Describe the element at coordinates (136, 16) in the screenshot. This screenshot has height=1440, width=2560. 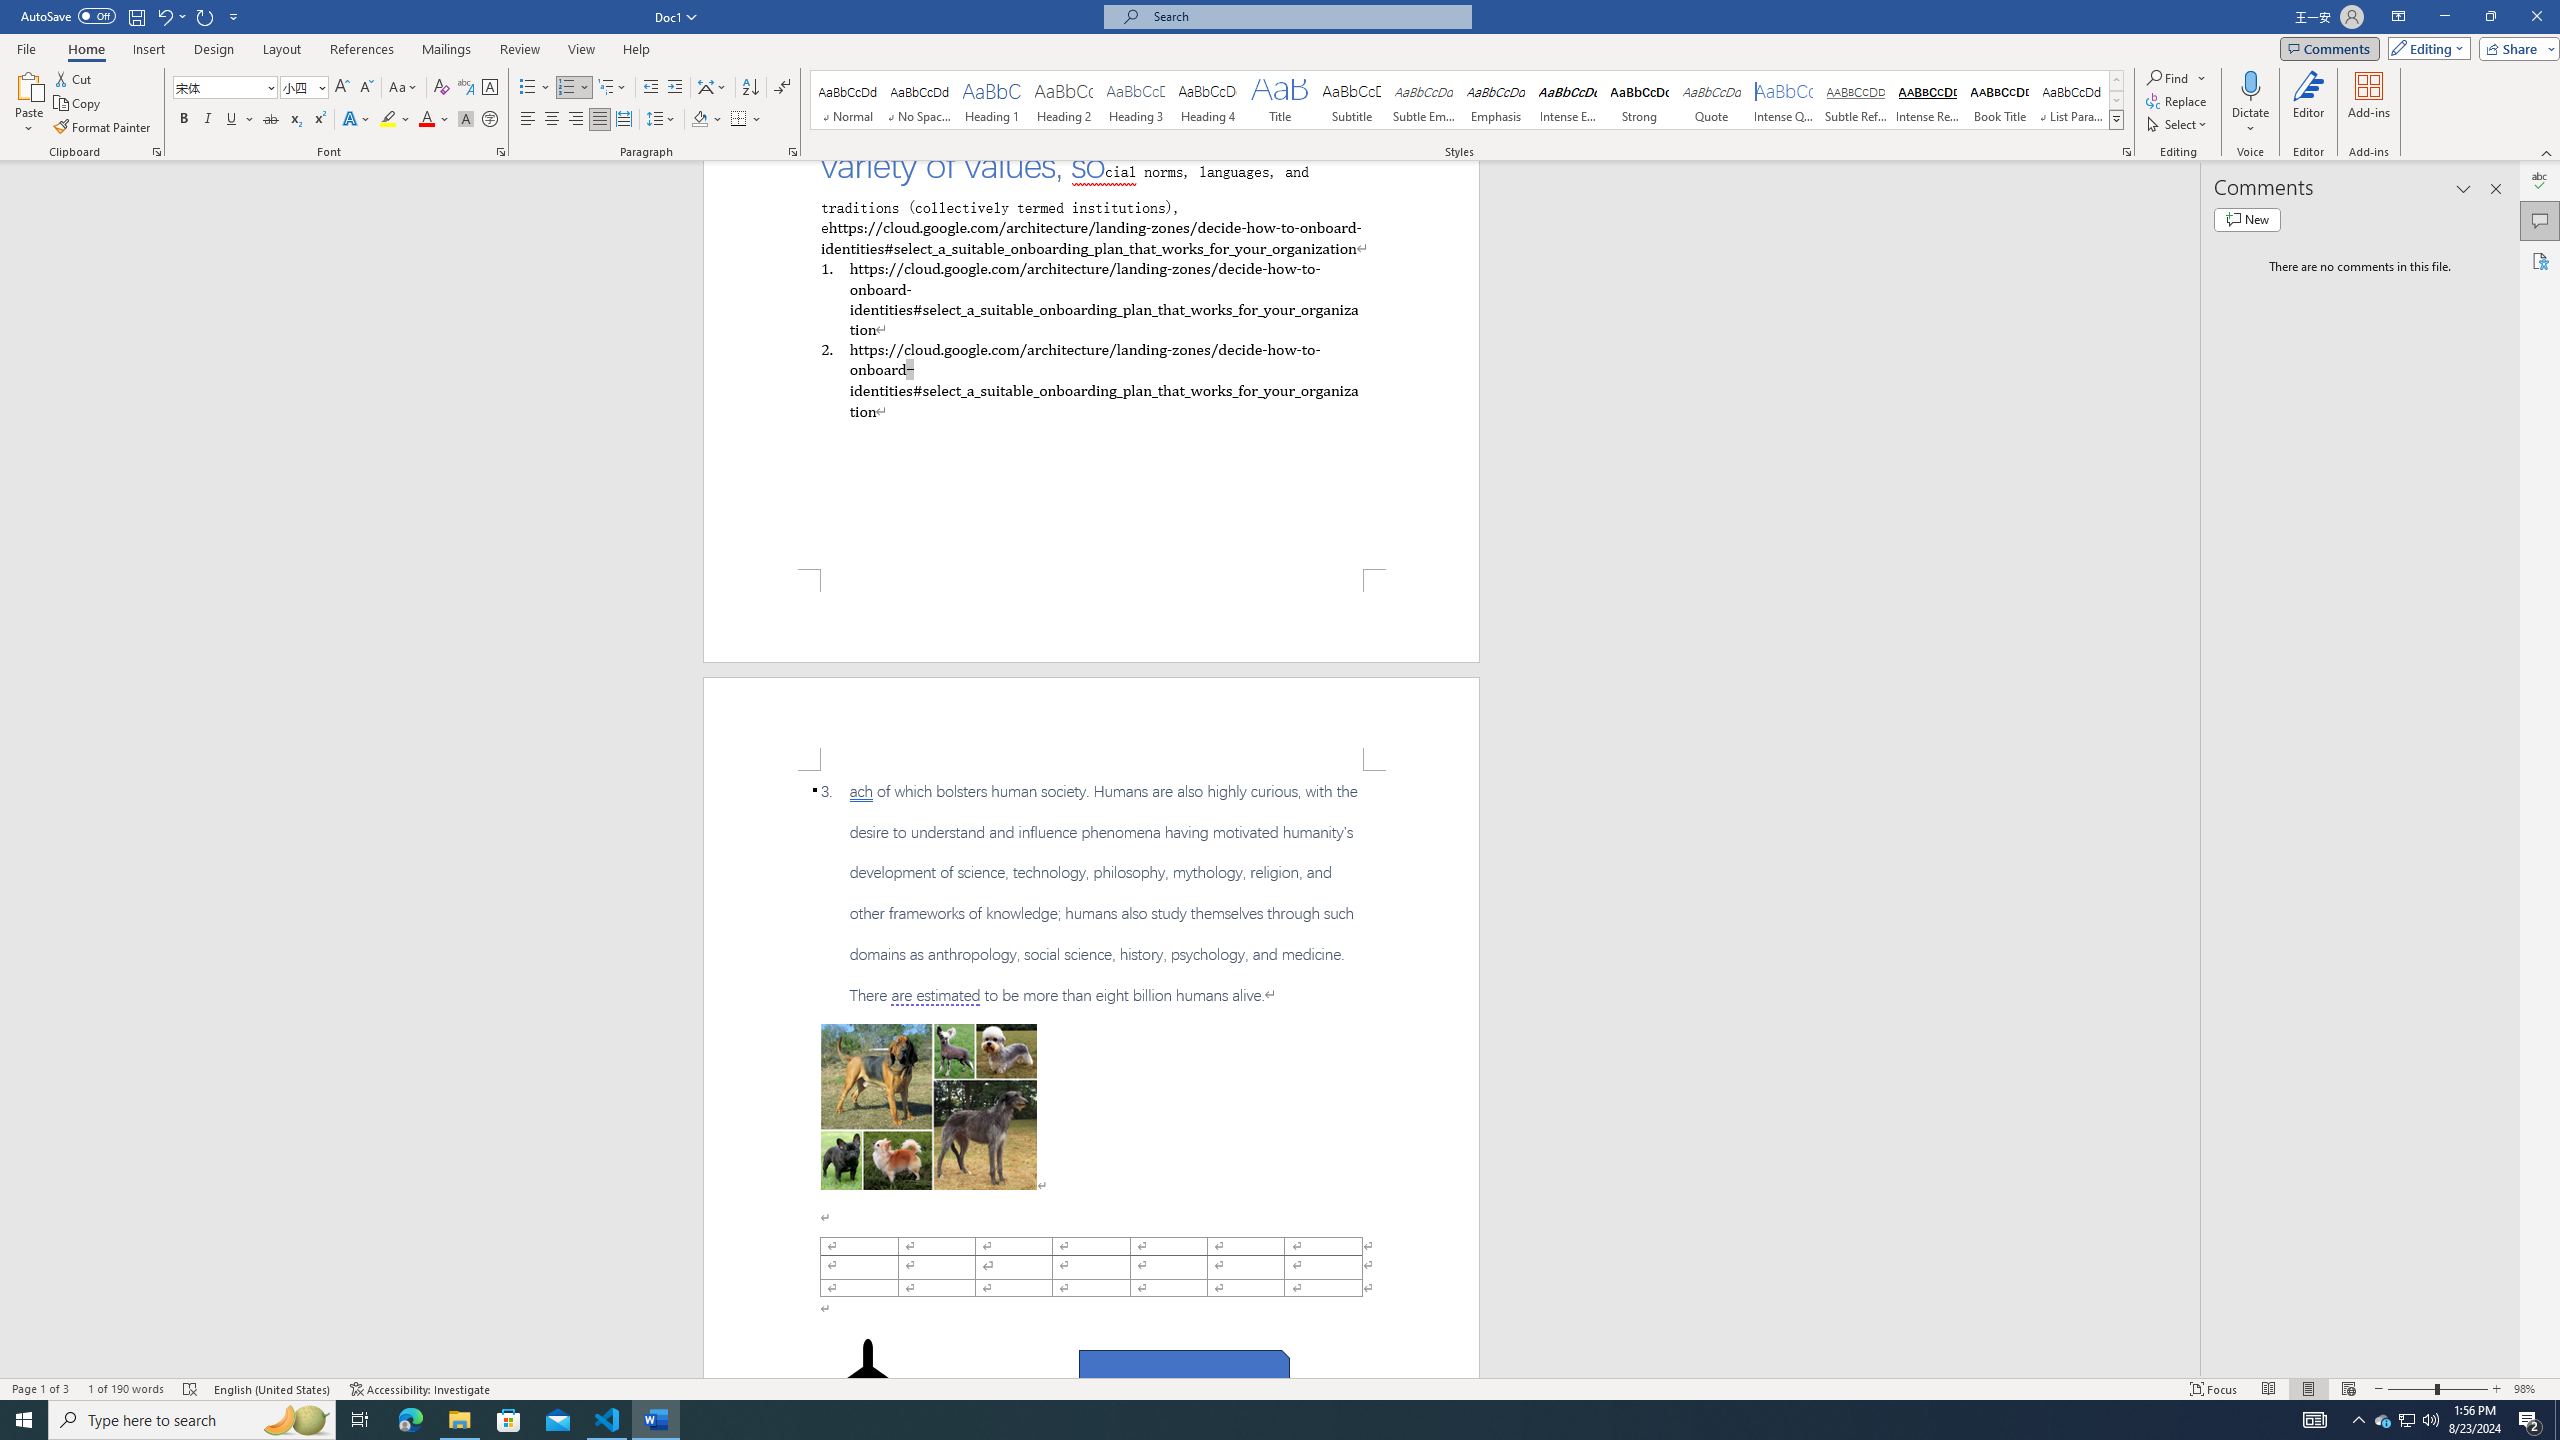
I see `Save` at that location.